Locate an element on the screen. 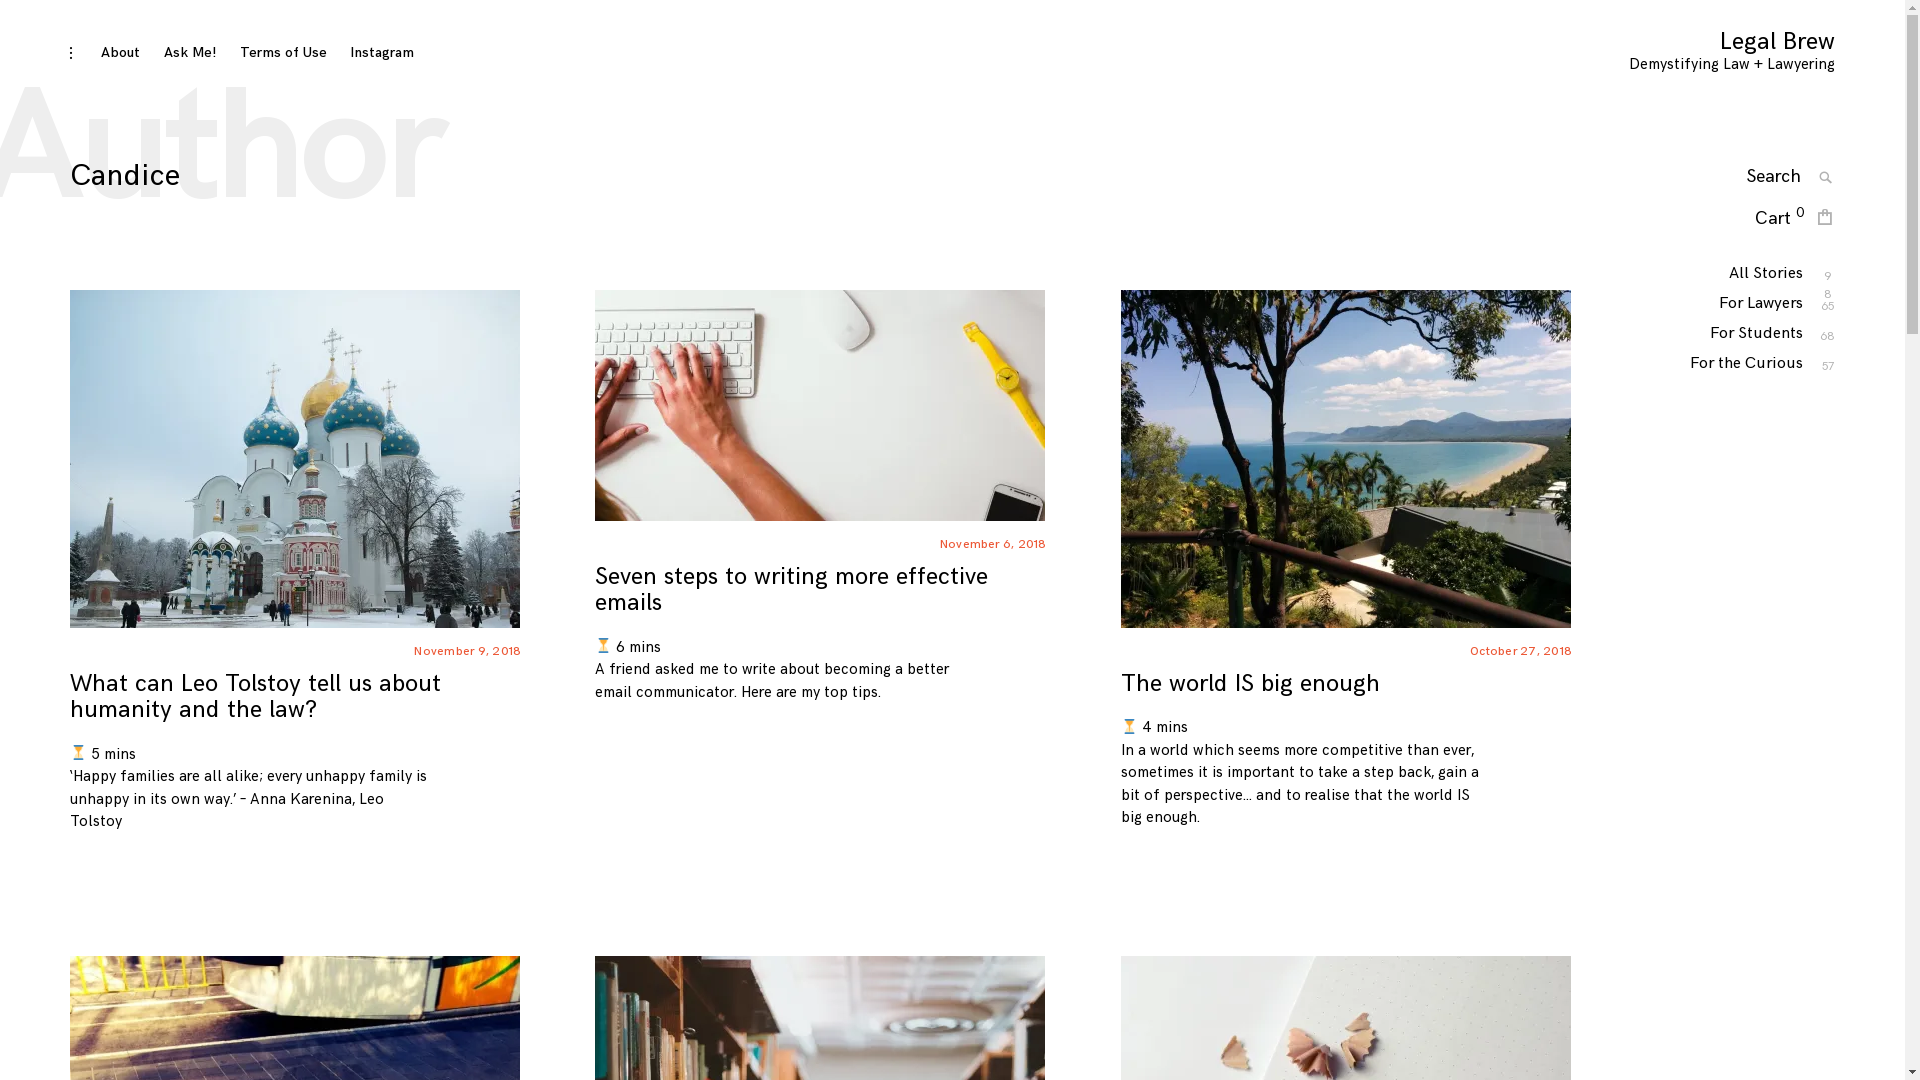  For Students
68 is located at coordinates (1756, 334).